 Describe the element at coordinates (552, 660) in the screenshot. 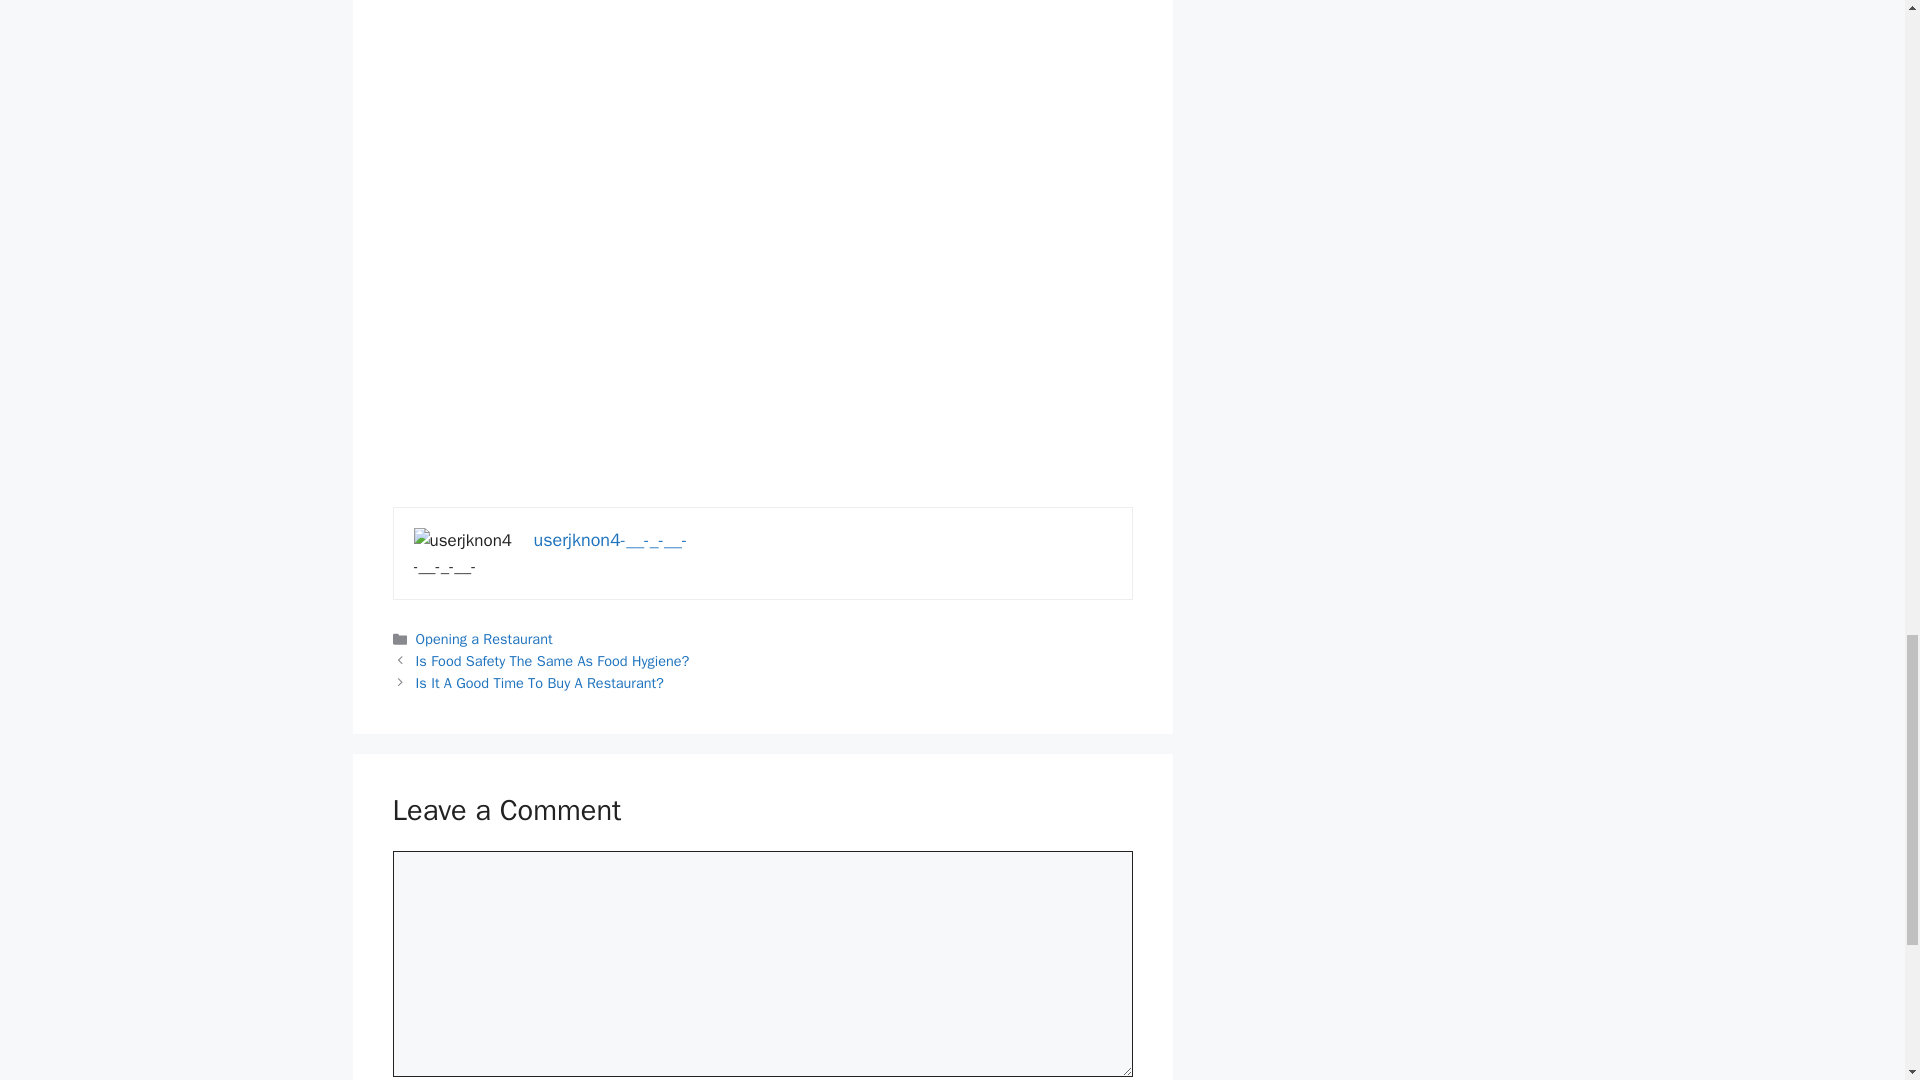

I see `Is Food Safety The Same As Food Hygiene?` at that location.